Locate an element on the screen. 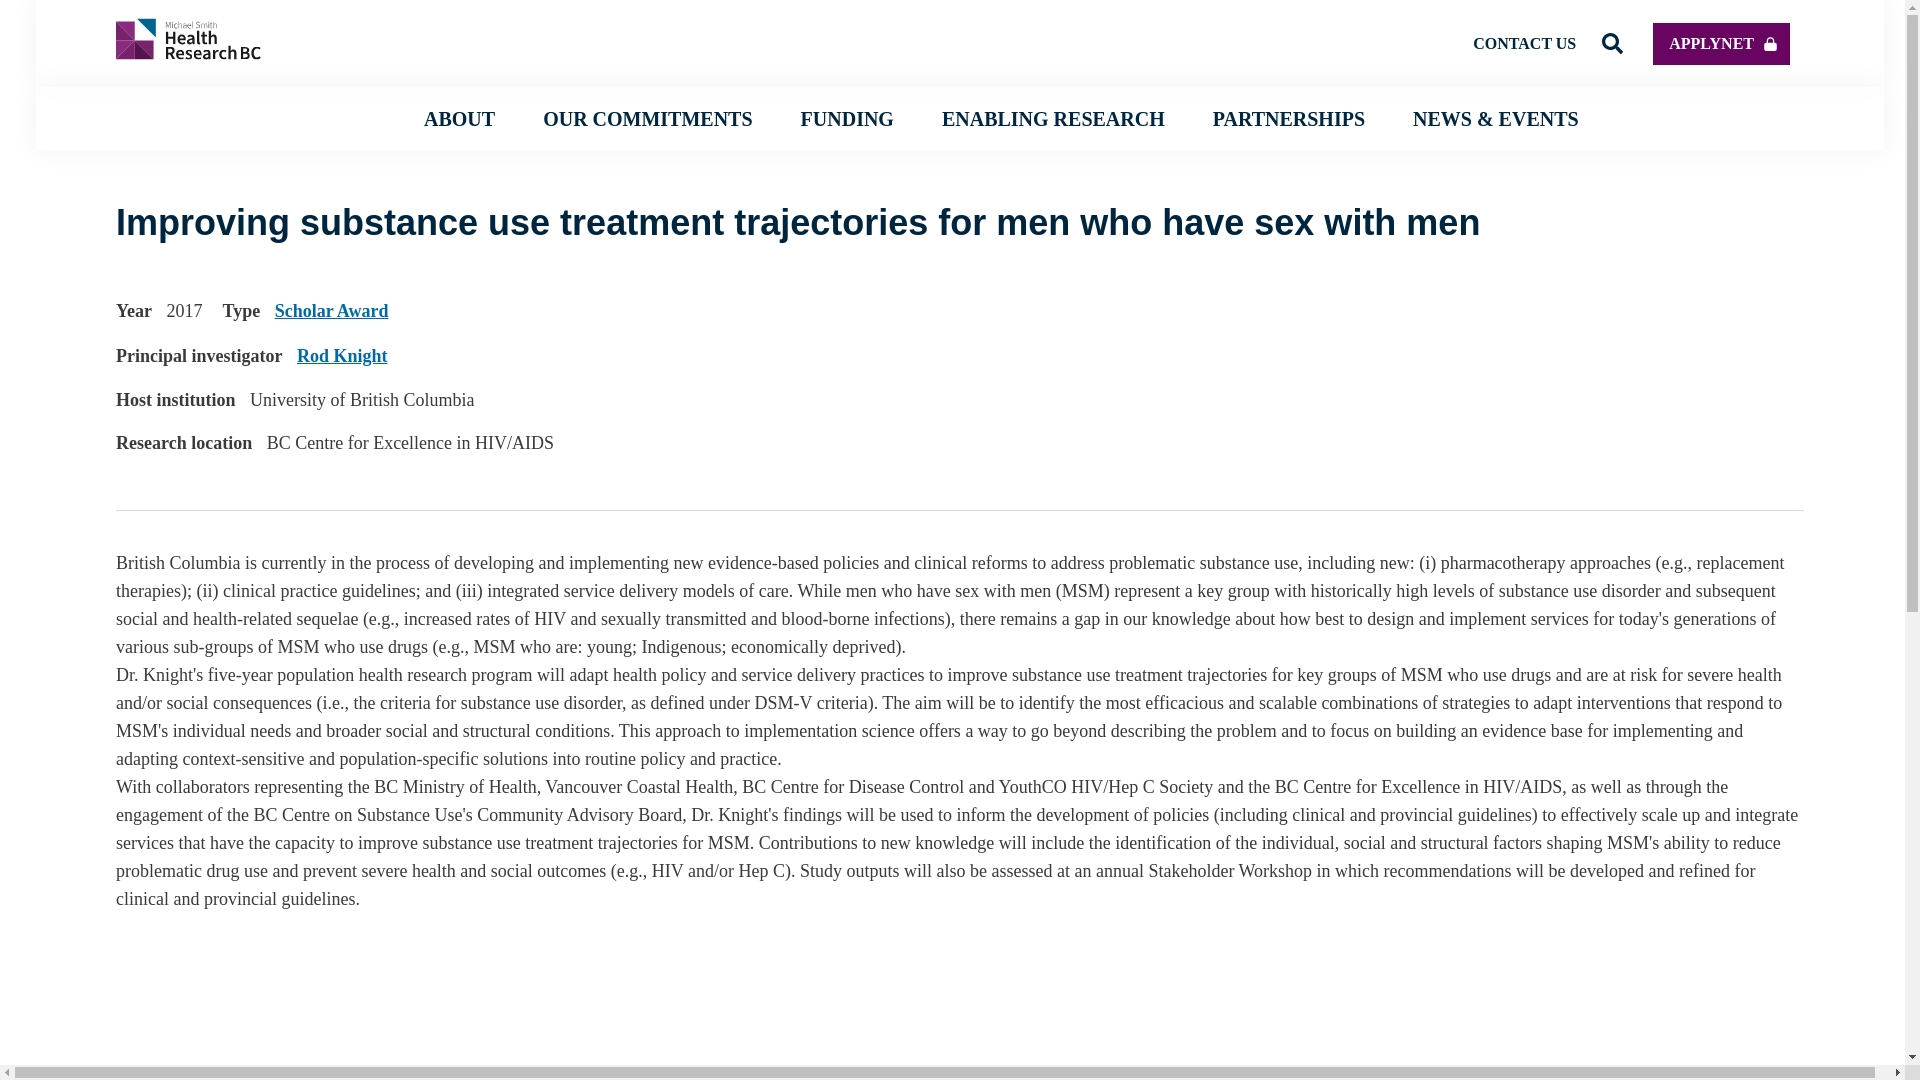 The height and width of the screenshot is (1080, 1920). ENABLING RESEARCH is located at coordinates (1054, 118).